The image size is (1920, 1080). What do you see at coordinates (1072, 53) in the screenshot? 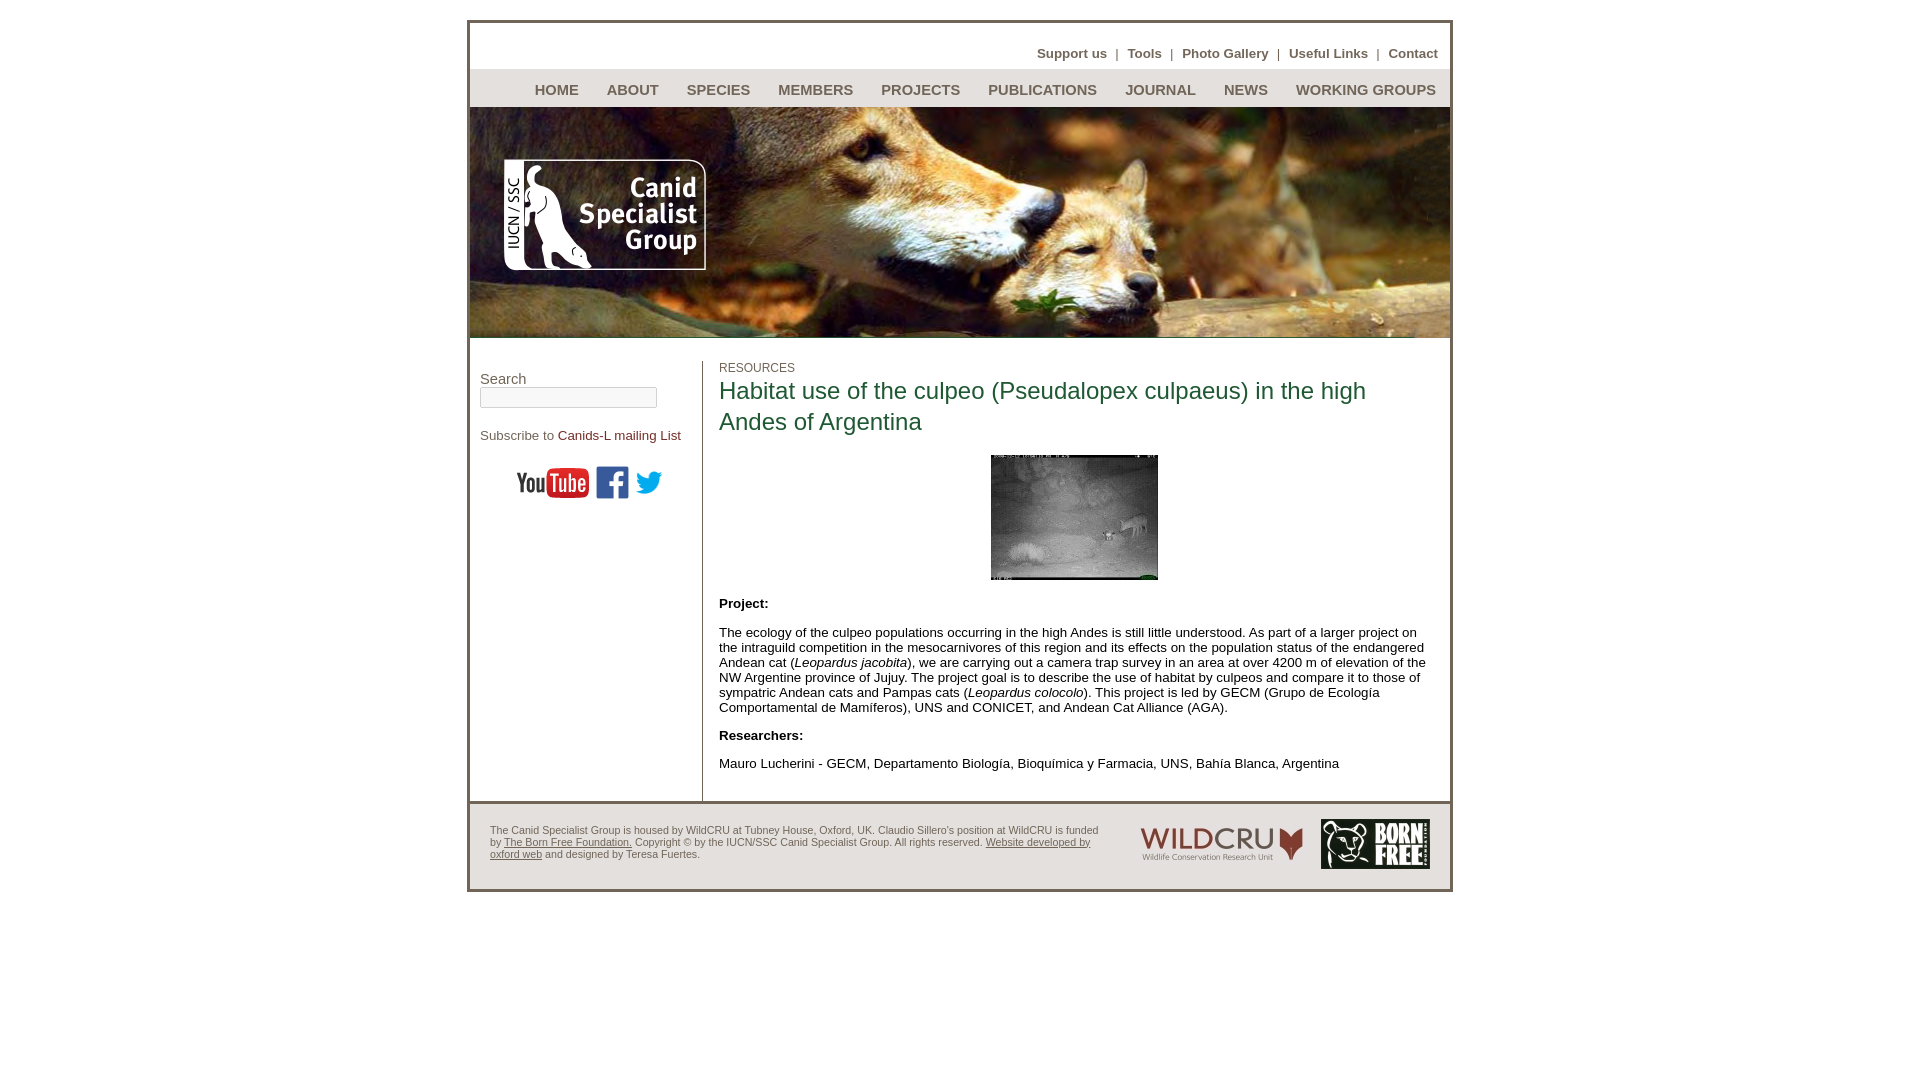
I see `Support us` at bounding box center [1072, 53].